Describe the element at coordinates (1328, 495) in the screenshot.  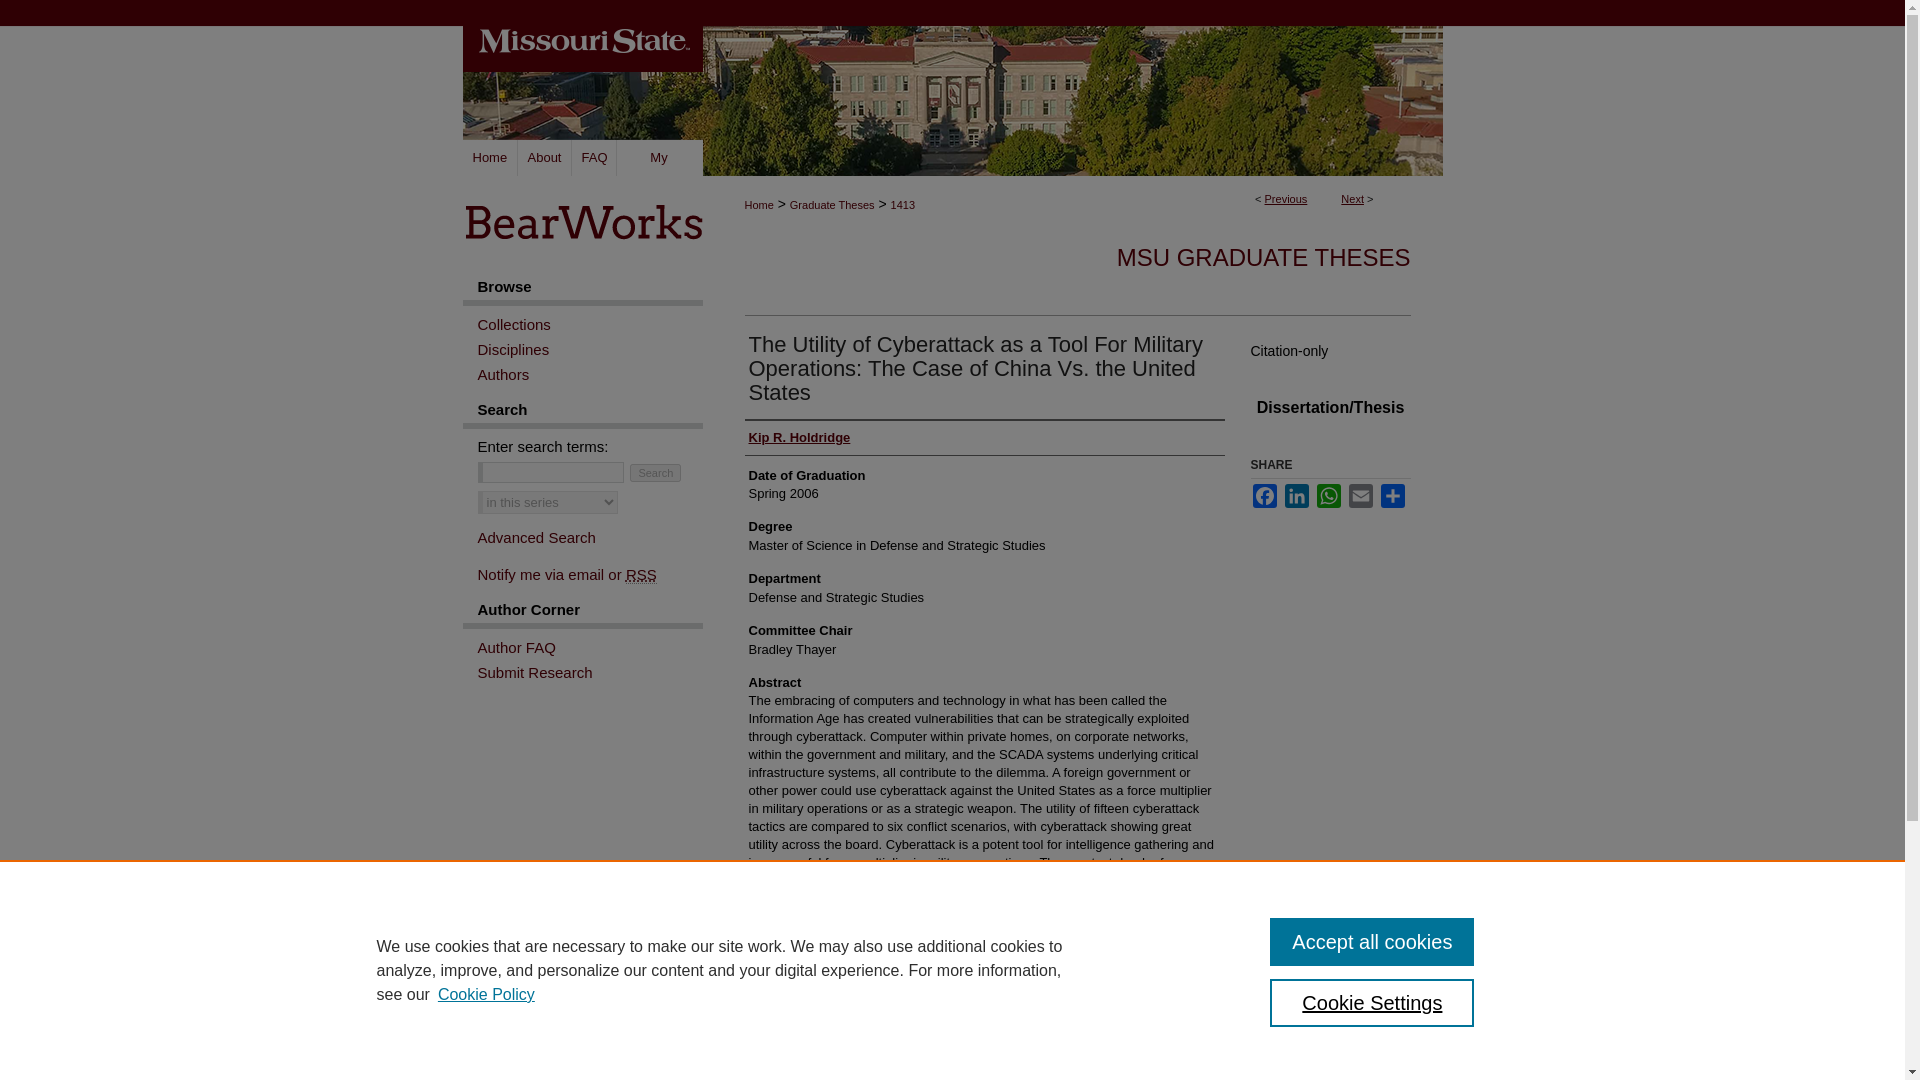
I see `WhatsApp` at that location.